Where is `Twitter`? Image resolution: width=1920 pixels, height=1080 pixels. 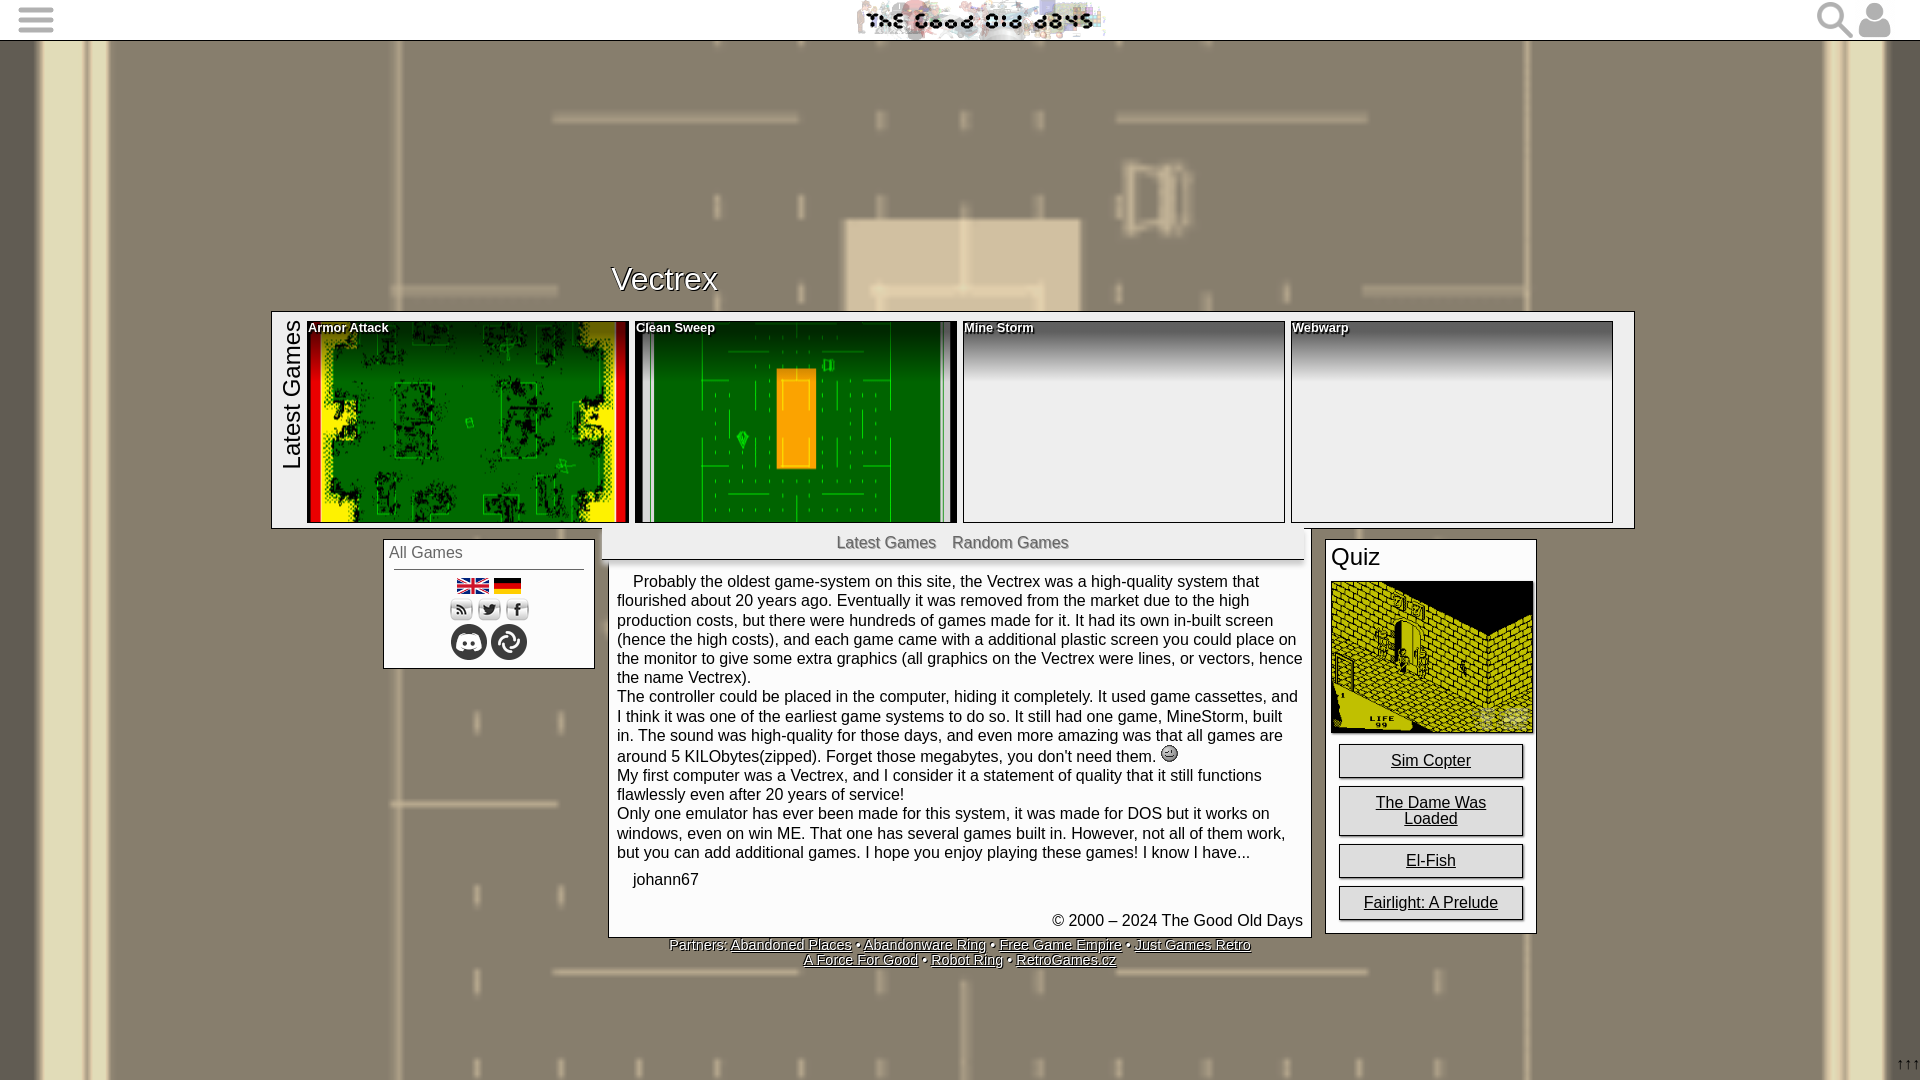 Twitter is located at coordinates (488, 609).